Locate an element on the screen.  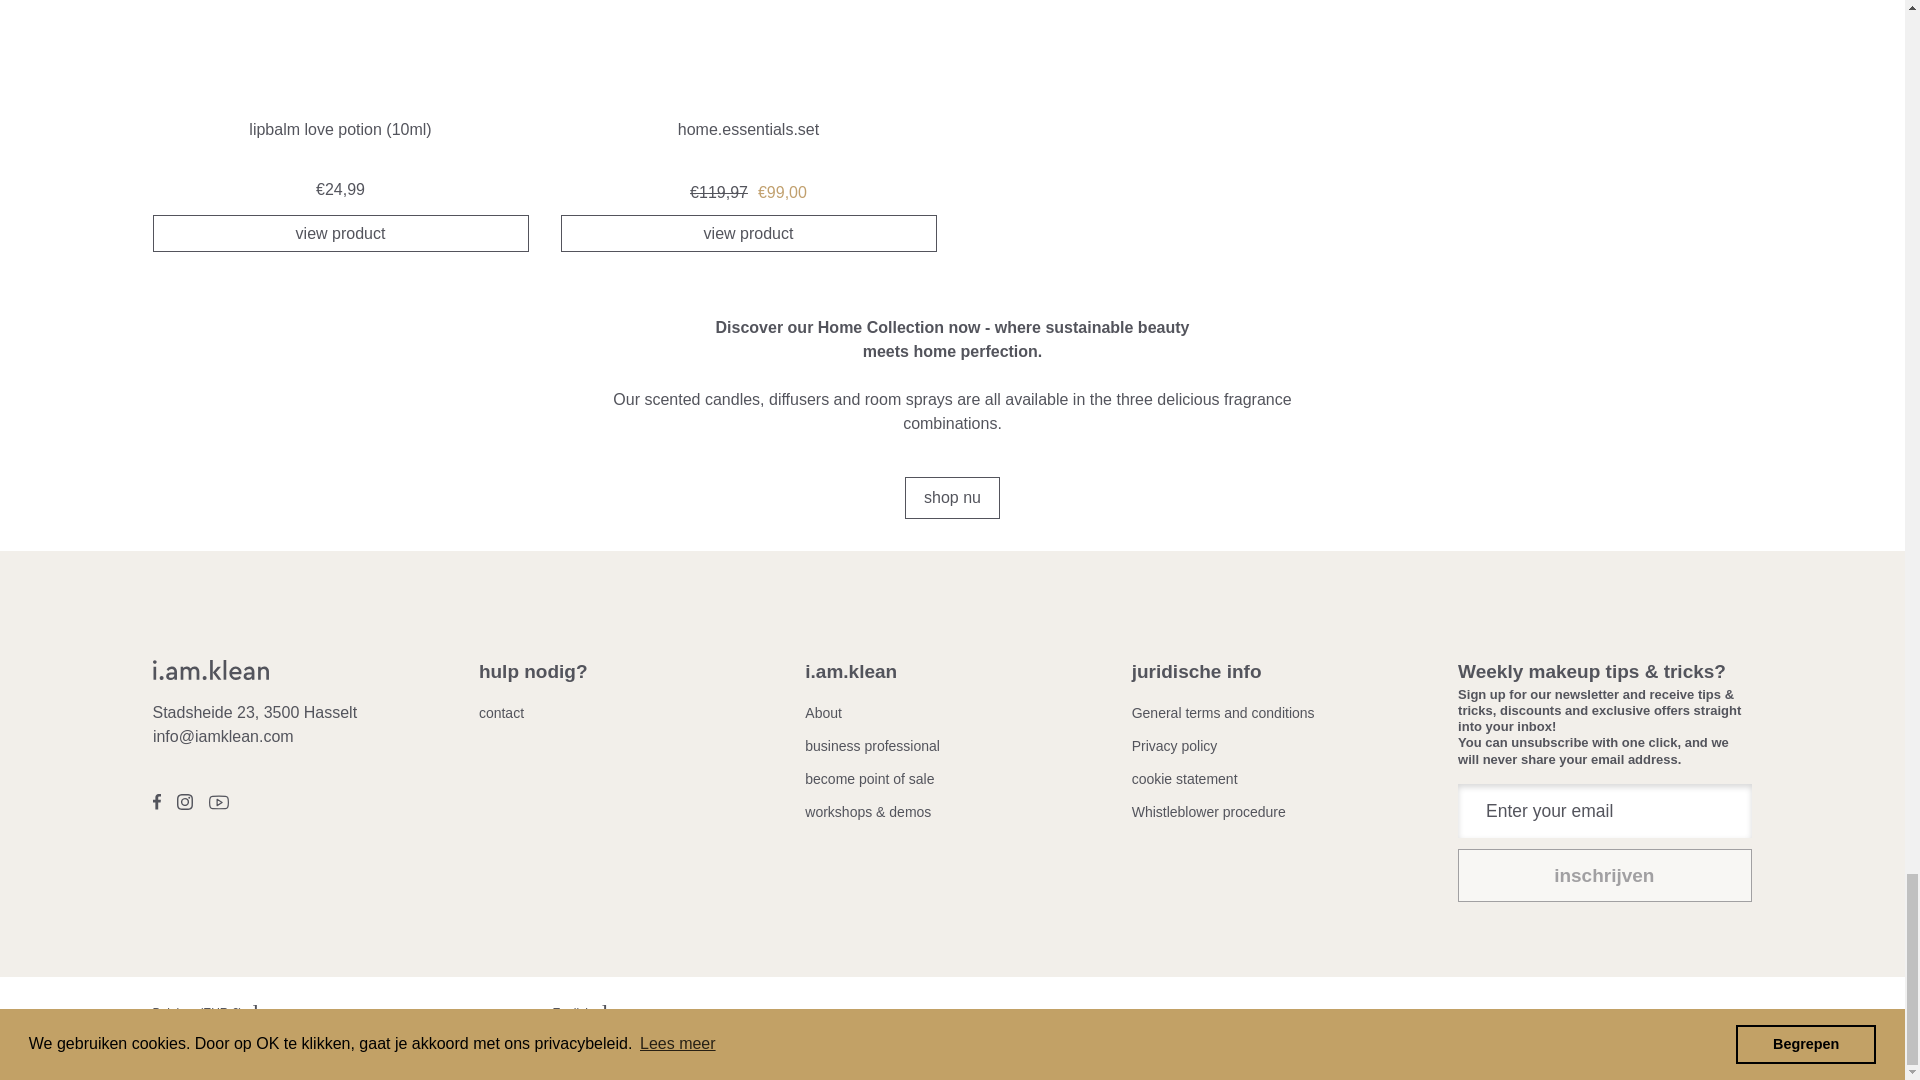
inschrijven is located at coordinates (1604, 874).